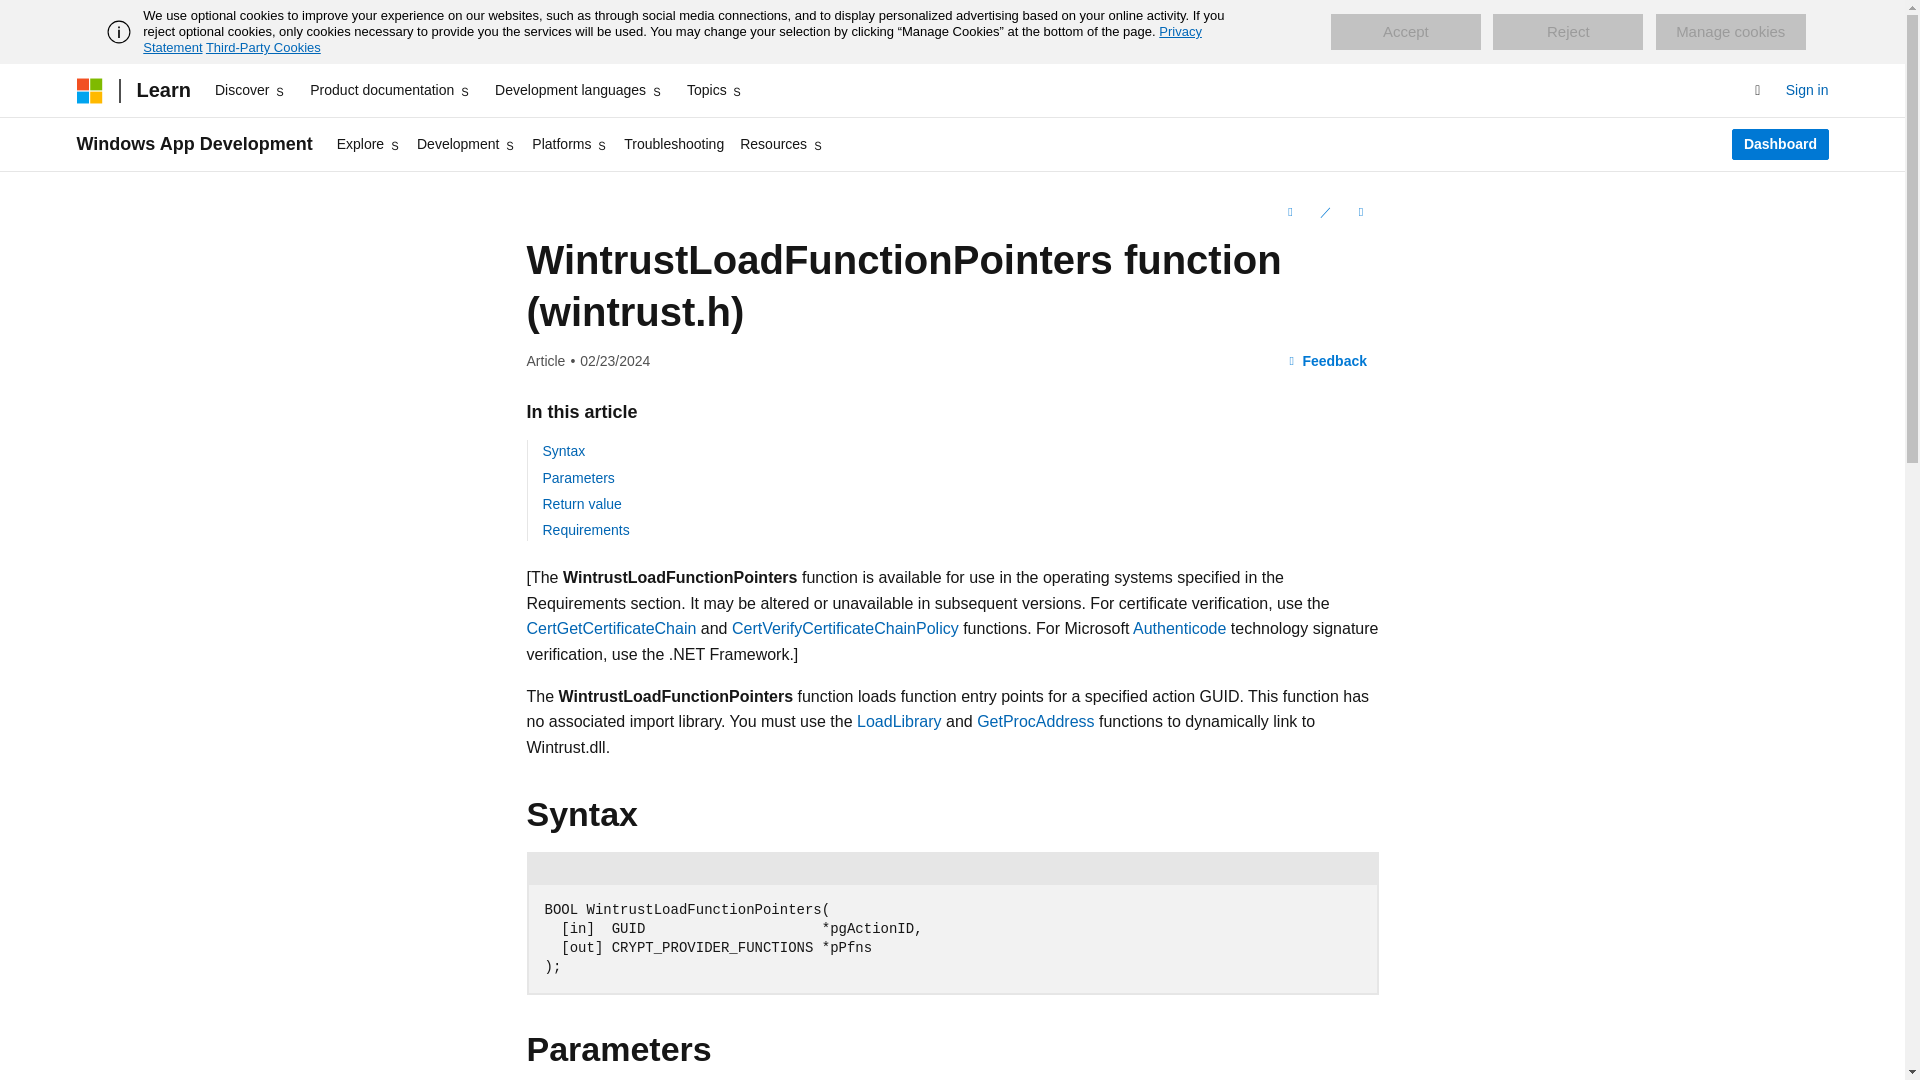 This screenshot has width=1920, height=1080. I want to click on More actions, so click(1360, 211).